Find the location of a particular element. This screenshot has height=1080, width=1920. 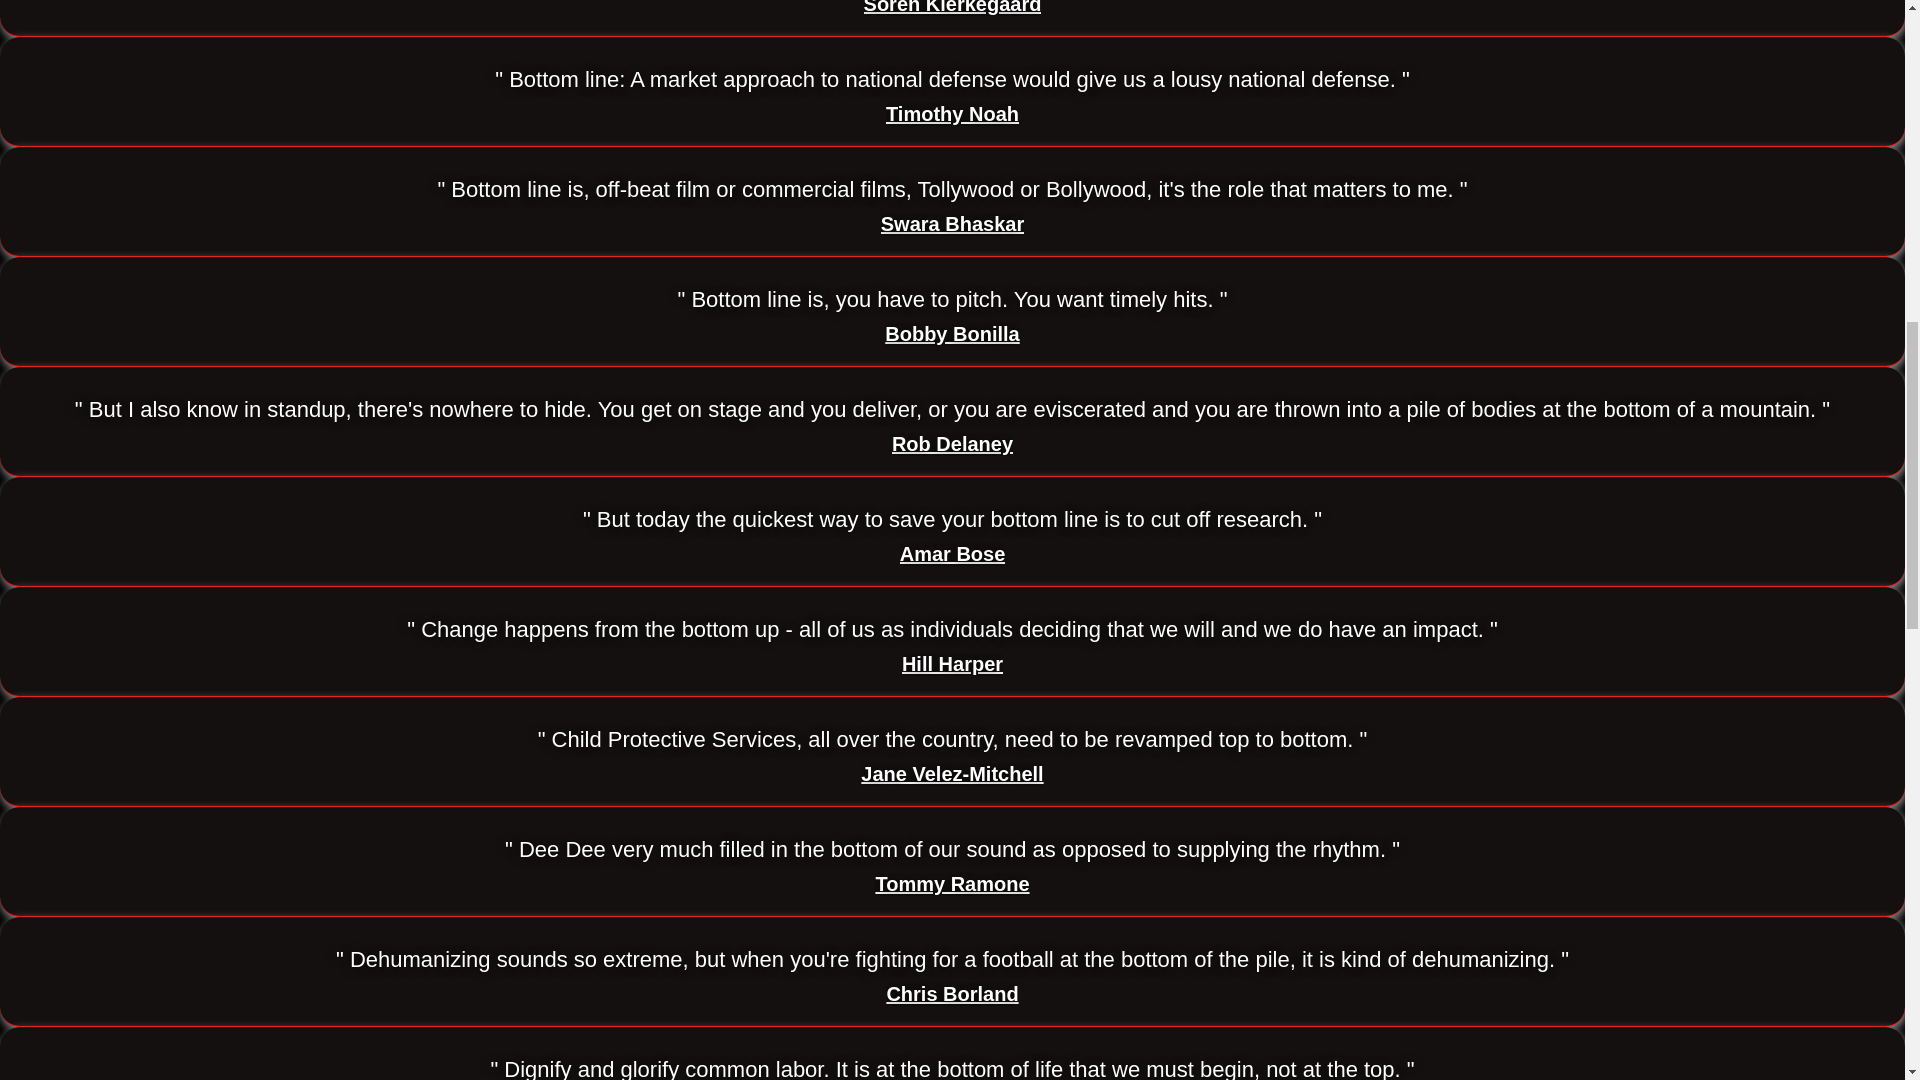

Chris Borland is located at coordinates (951, 994).